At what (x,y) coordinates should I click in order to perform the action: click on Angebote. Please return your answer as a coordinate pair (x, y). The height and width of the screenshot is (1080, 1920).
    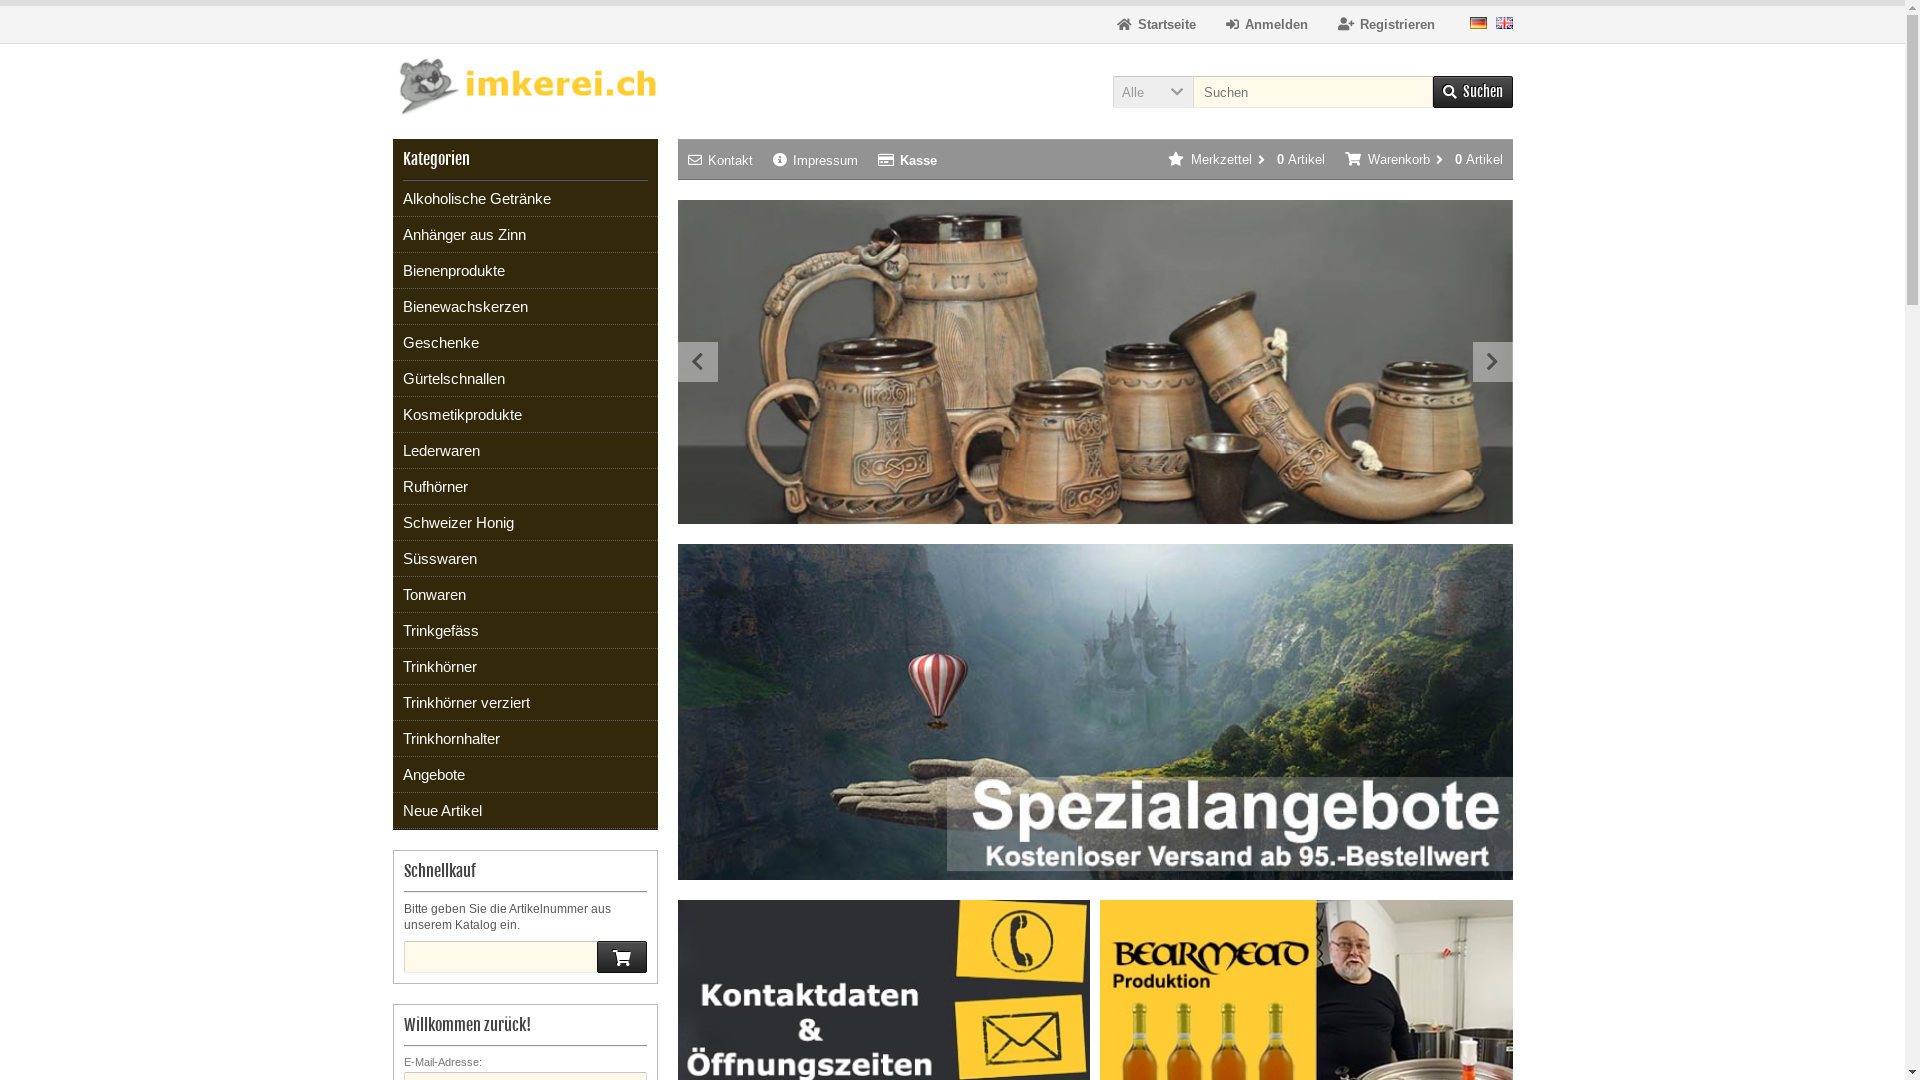
    Looking at the image, I should click on (524, 775).